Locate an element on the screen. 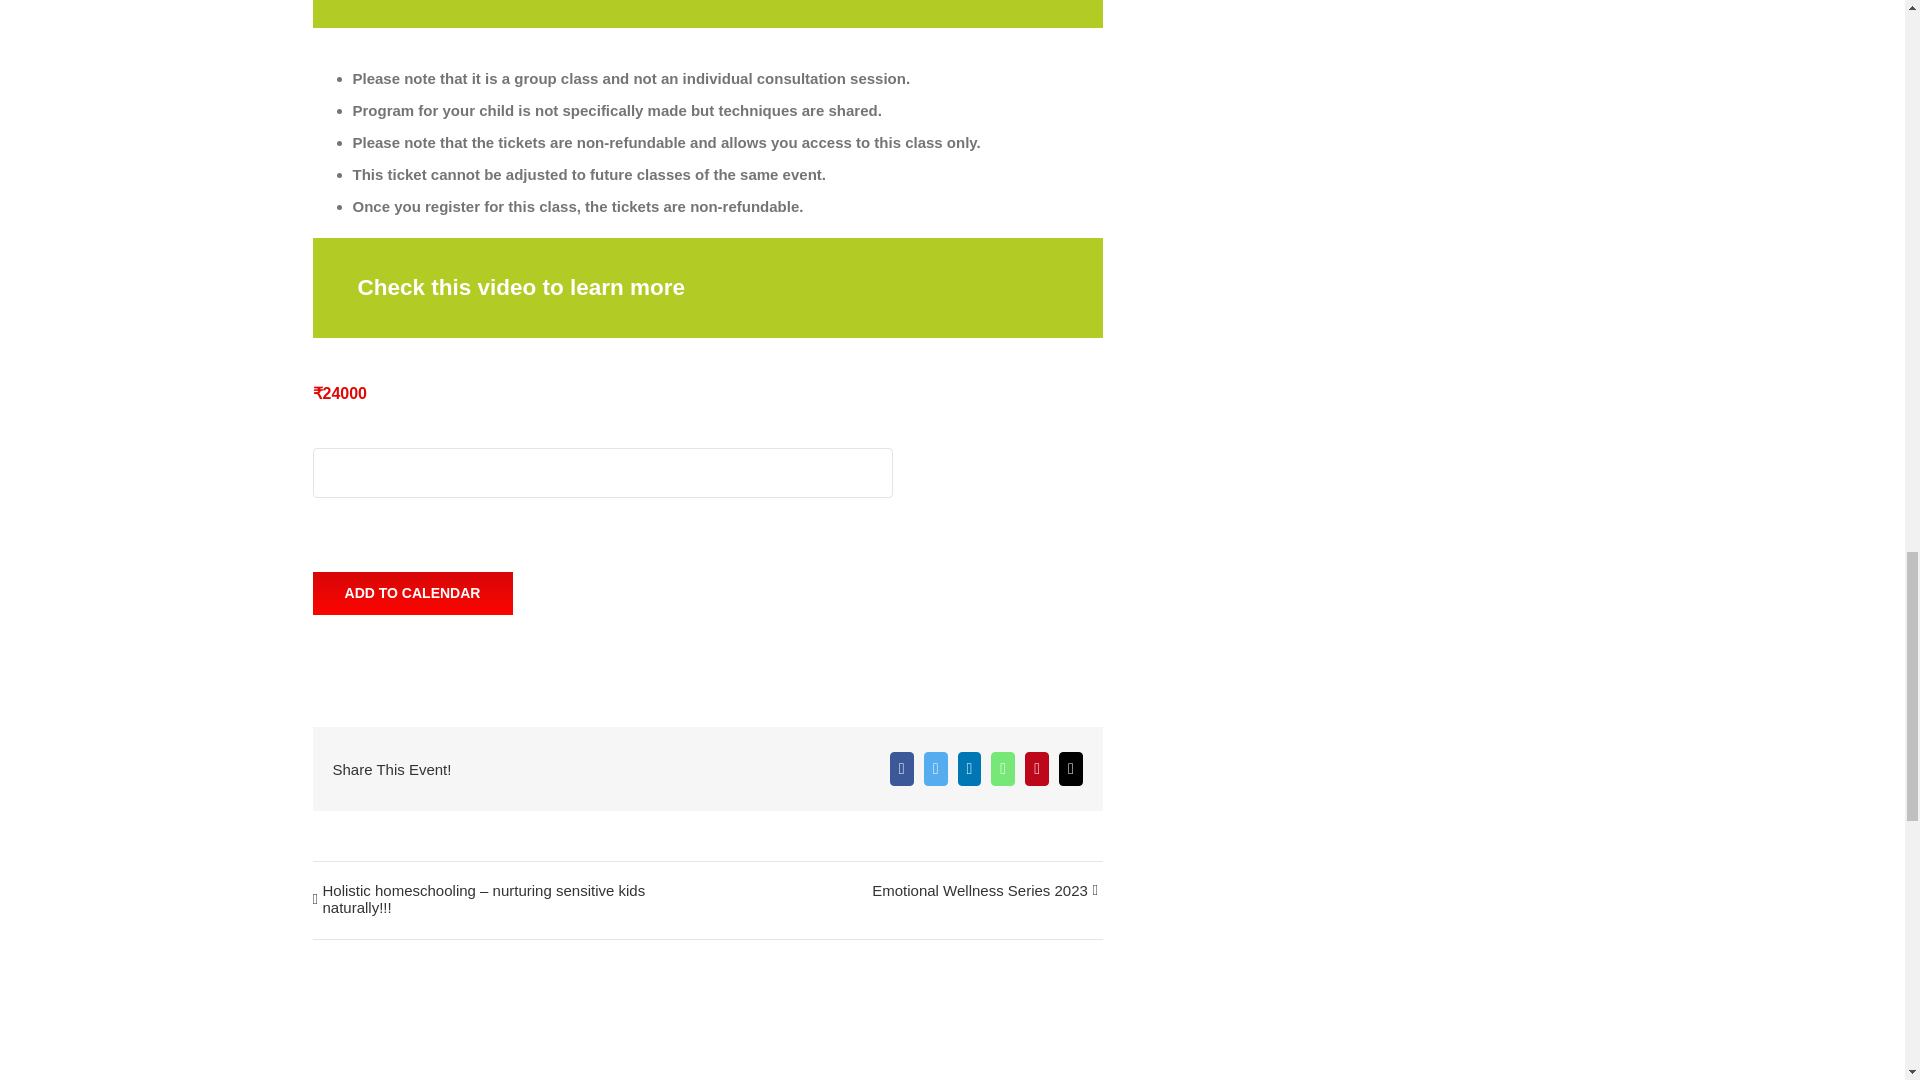 This screenshot has height=1080, width=1920. Check this video to learn more is located at coordinates (521, 288).